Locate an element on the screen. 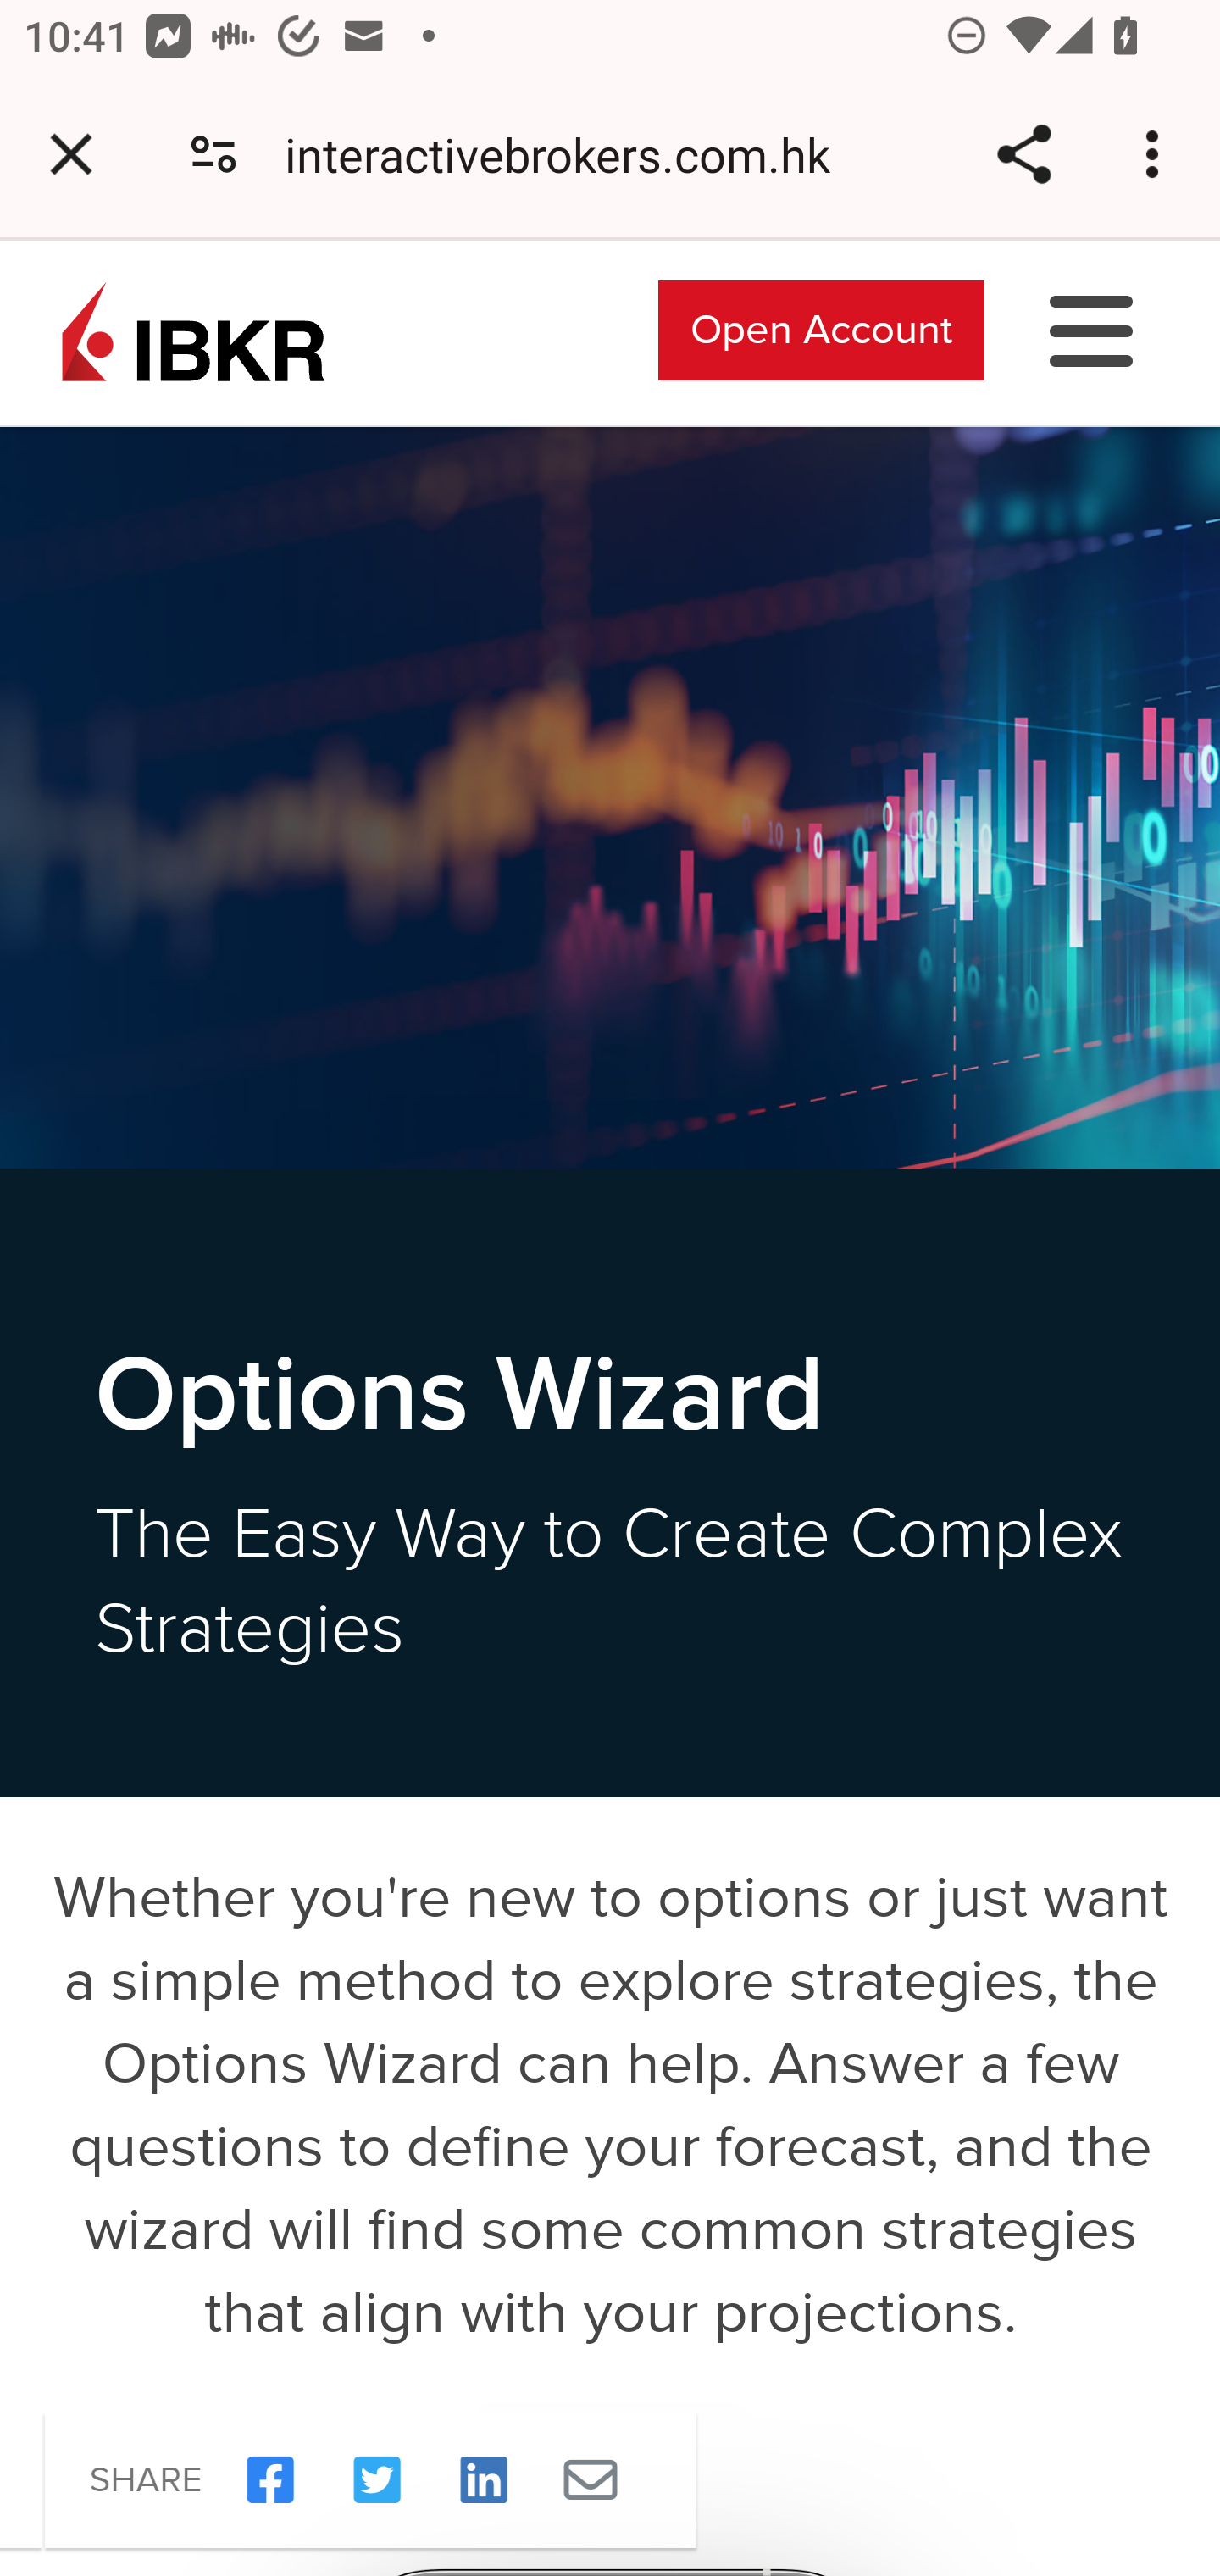 This screenshot has width=1220, height=2576. Share is located at coordinates (1023, 154).